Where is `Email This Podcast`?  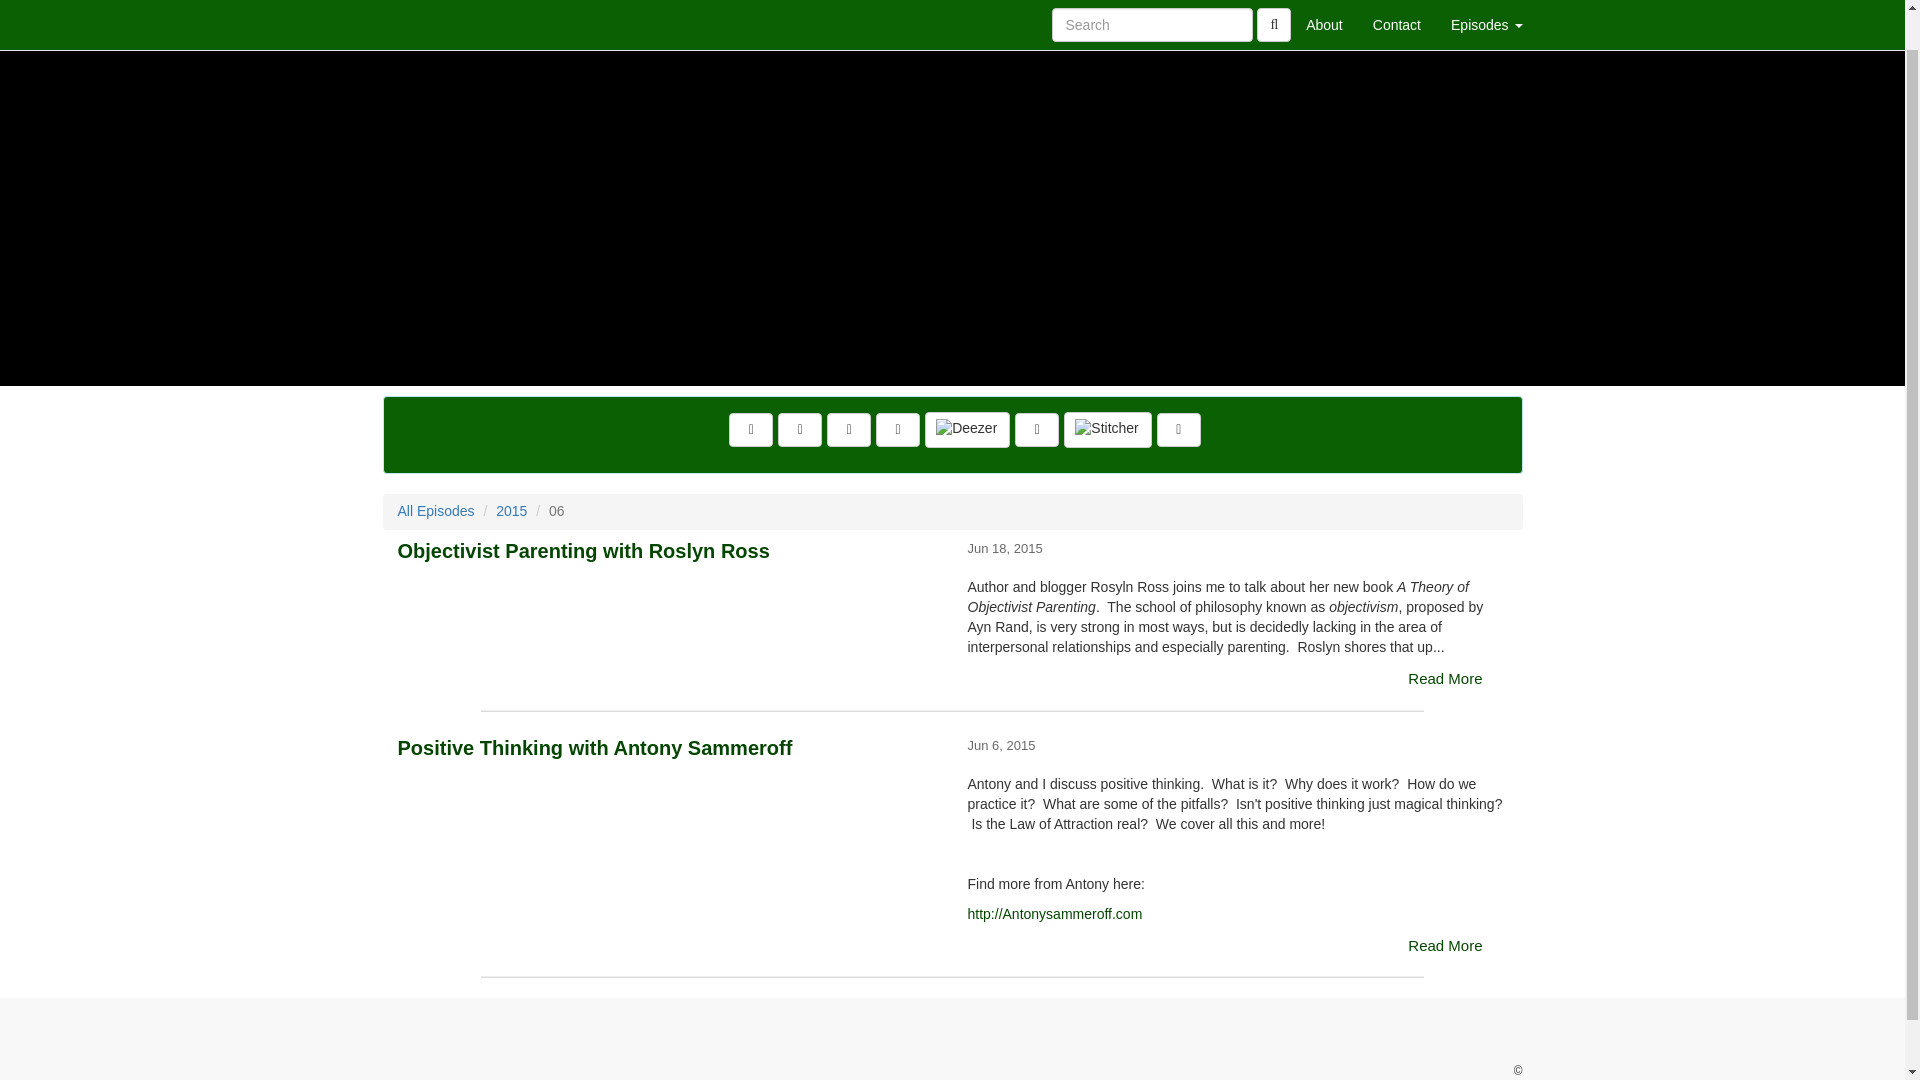 Email This Podcast is located at coordinates (849, 430).